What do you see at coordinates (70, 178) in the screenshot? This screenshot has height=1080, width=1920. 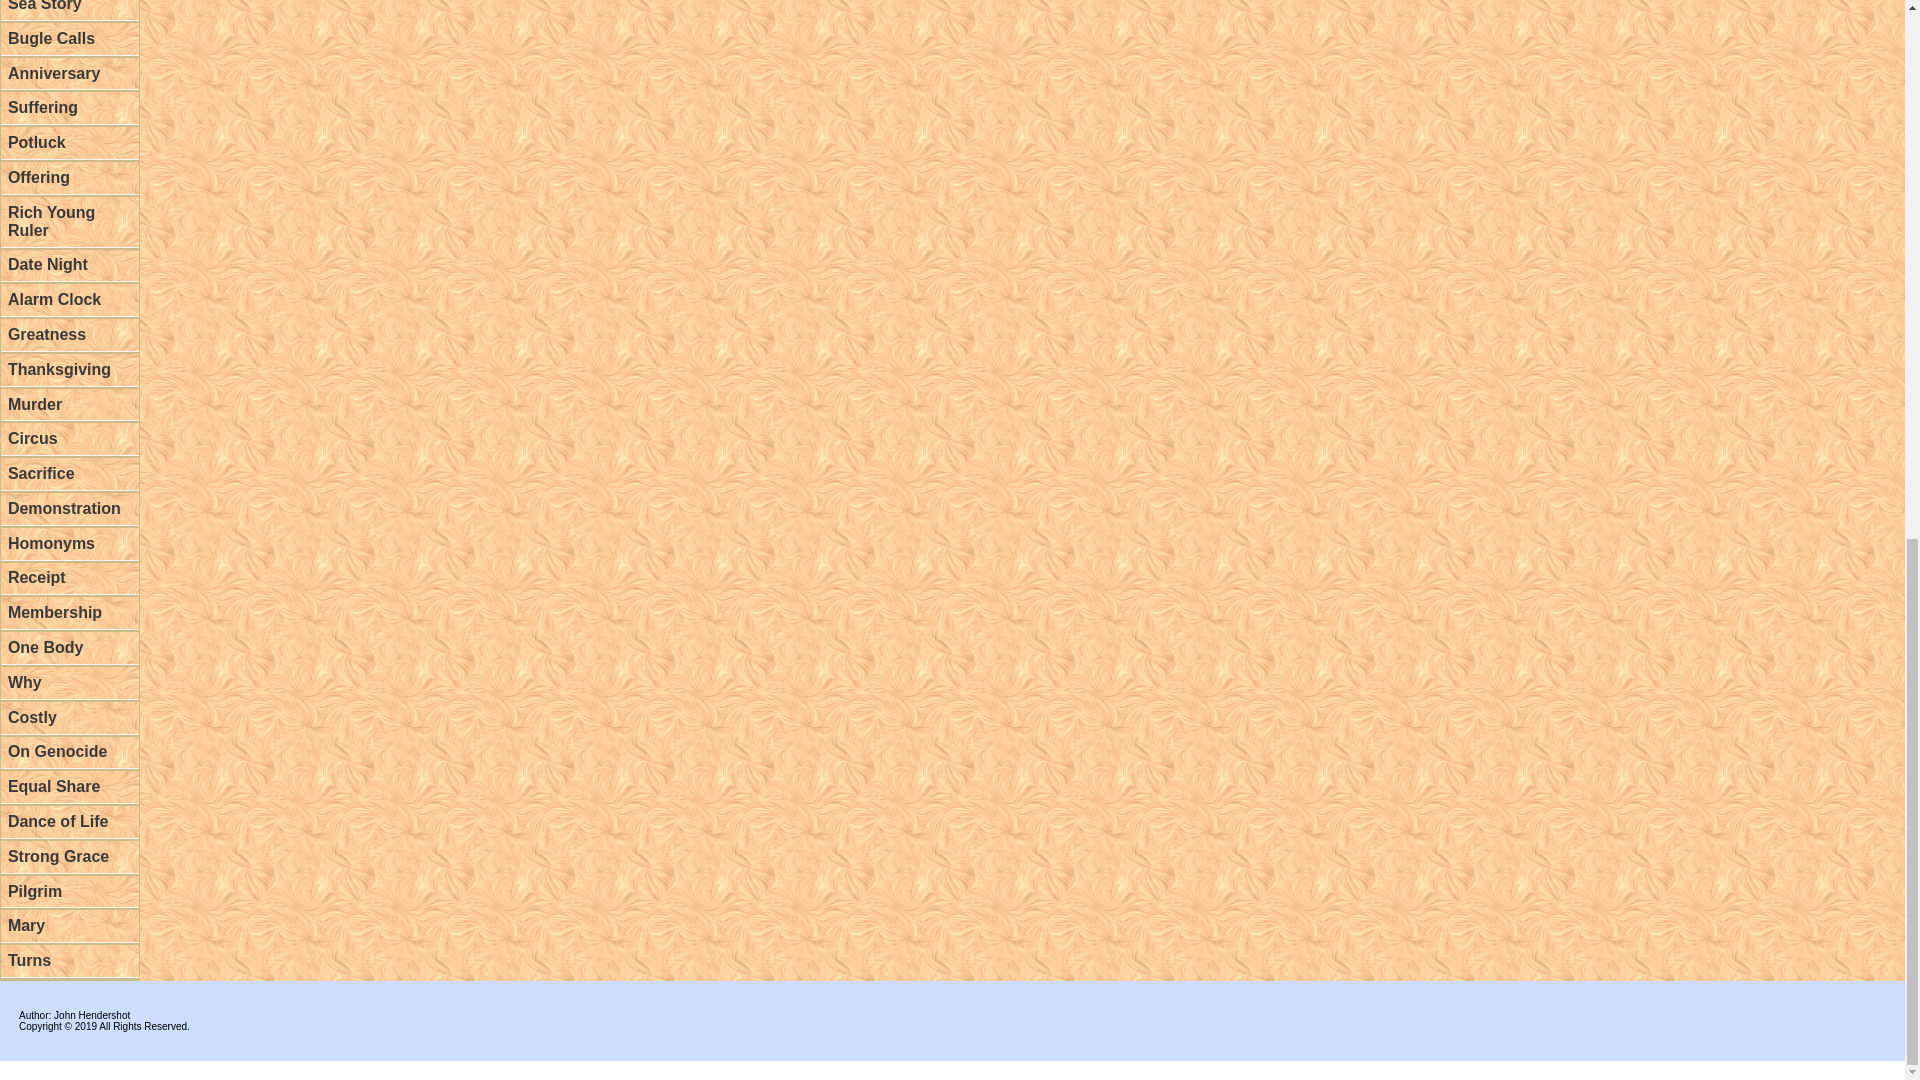 I see `Offering` at bounding box center [70, 178].